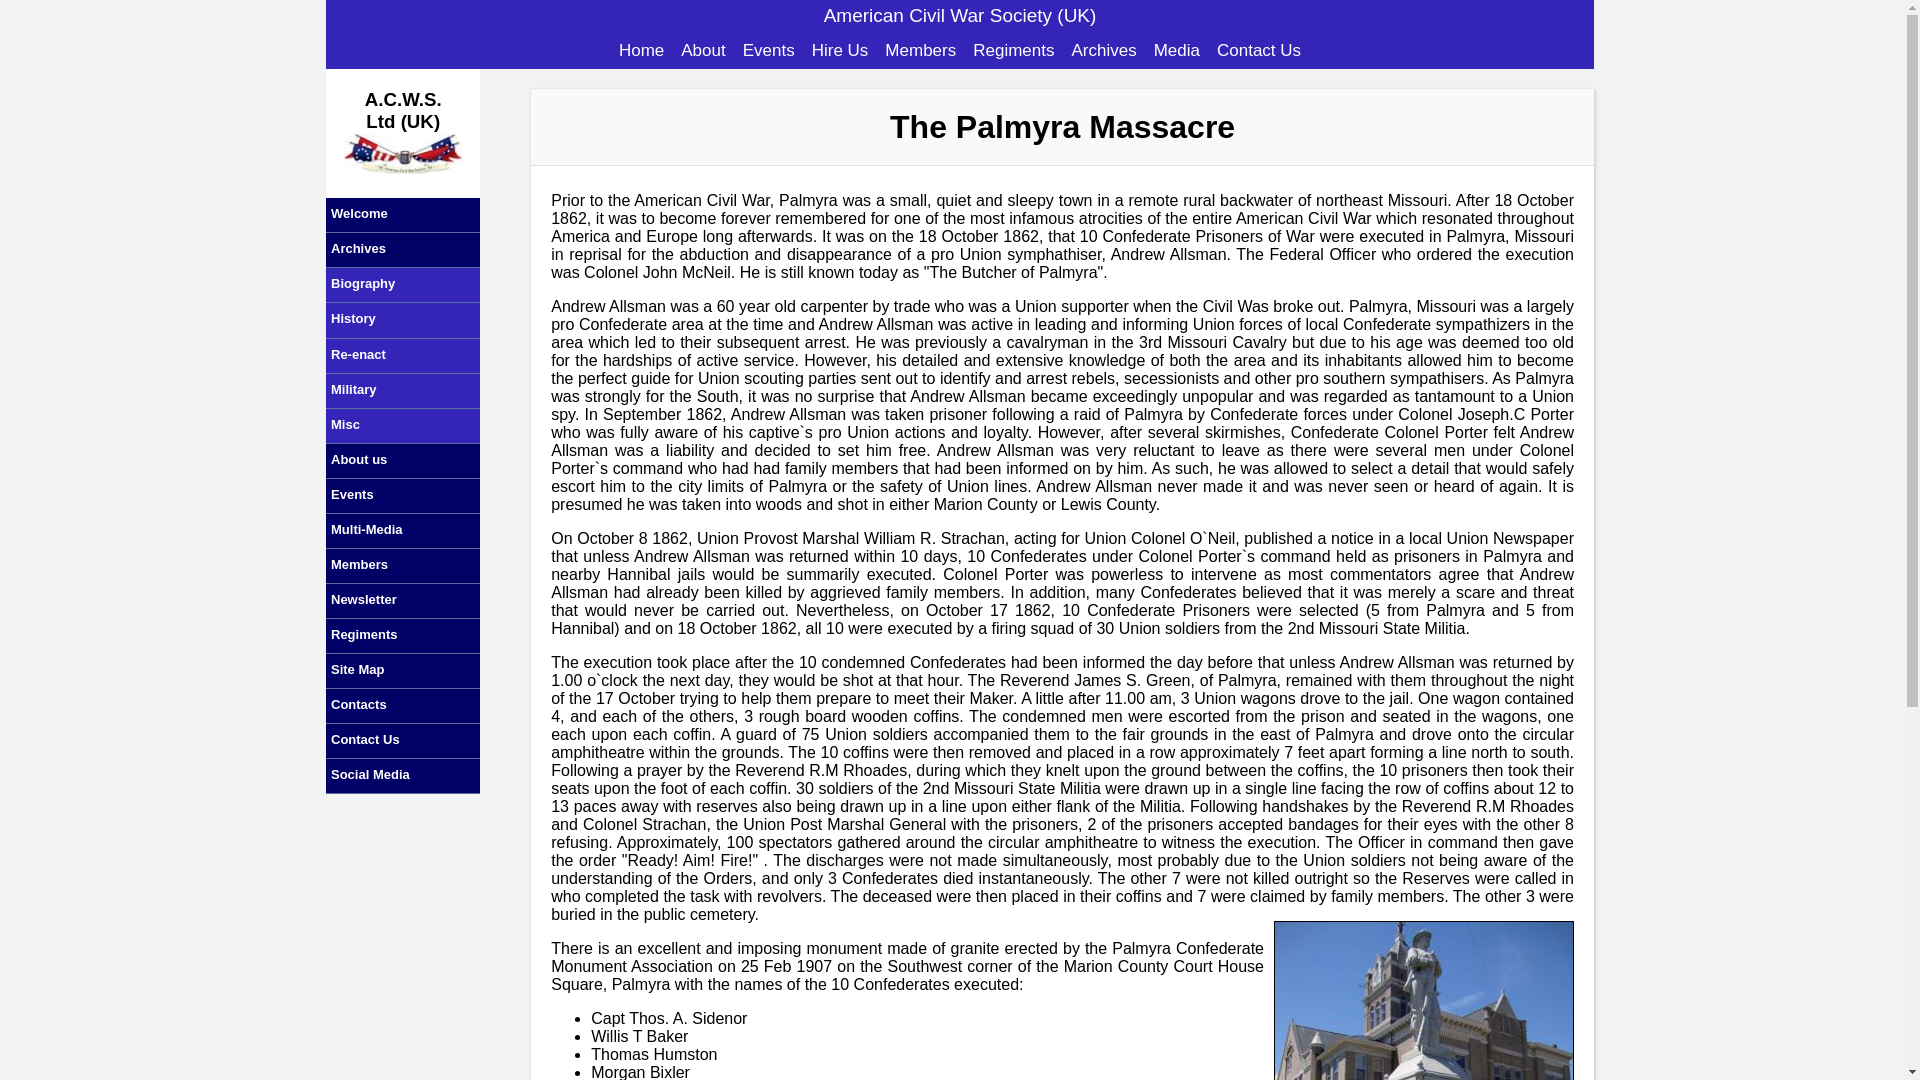 The height and width of the screenshot is (1080, 1920). Describe the element at coordinates (768, 50) in the screenshot. I see `Events` at that location.